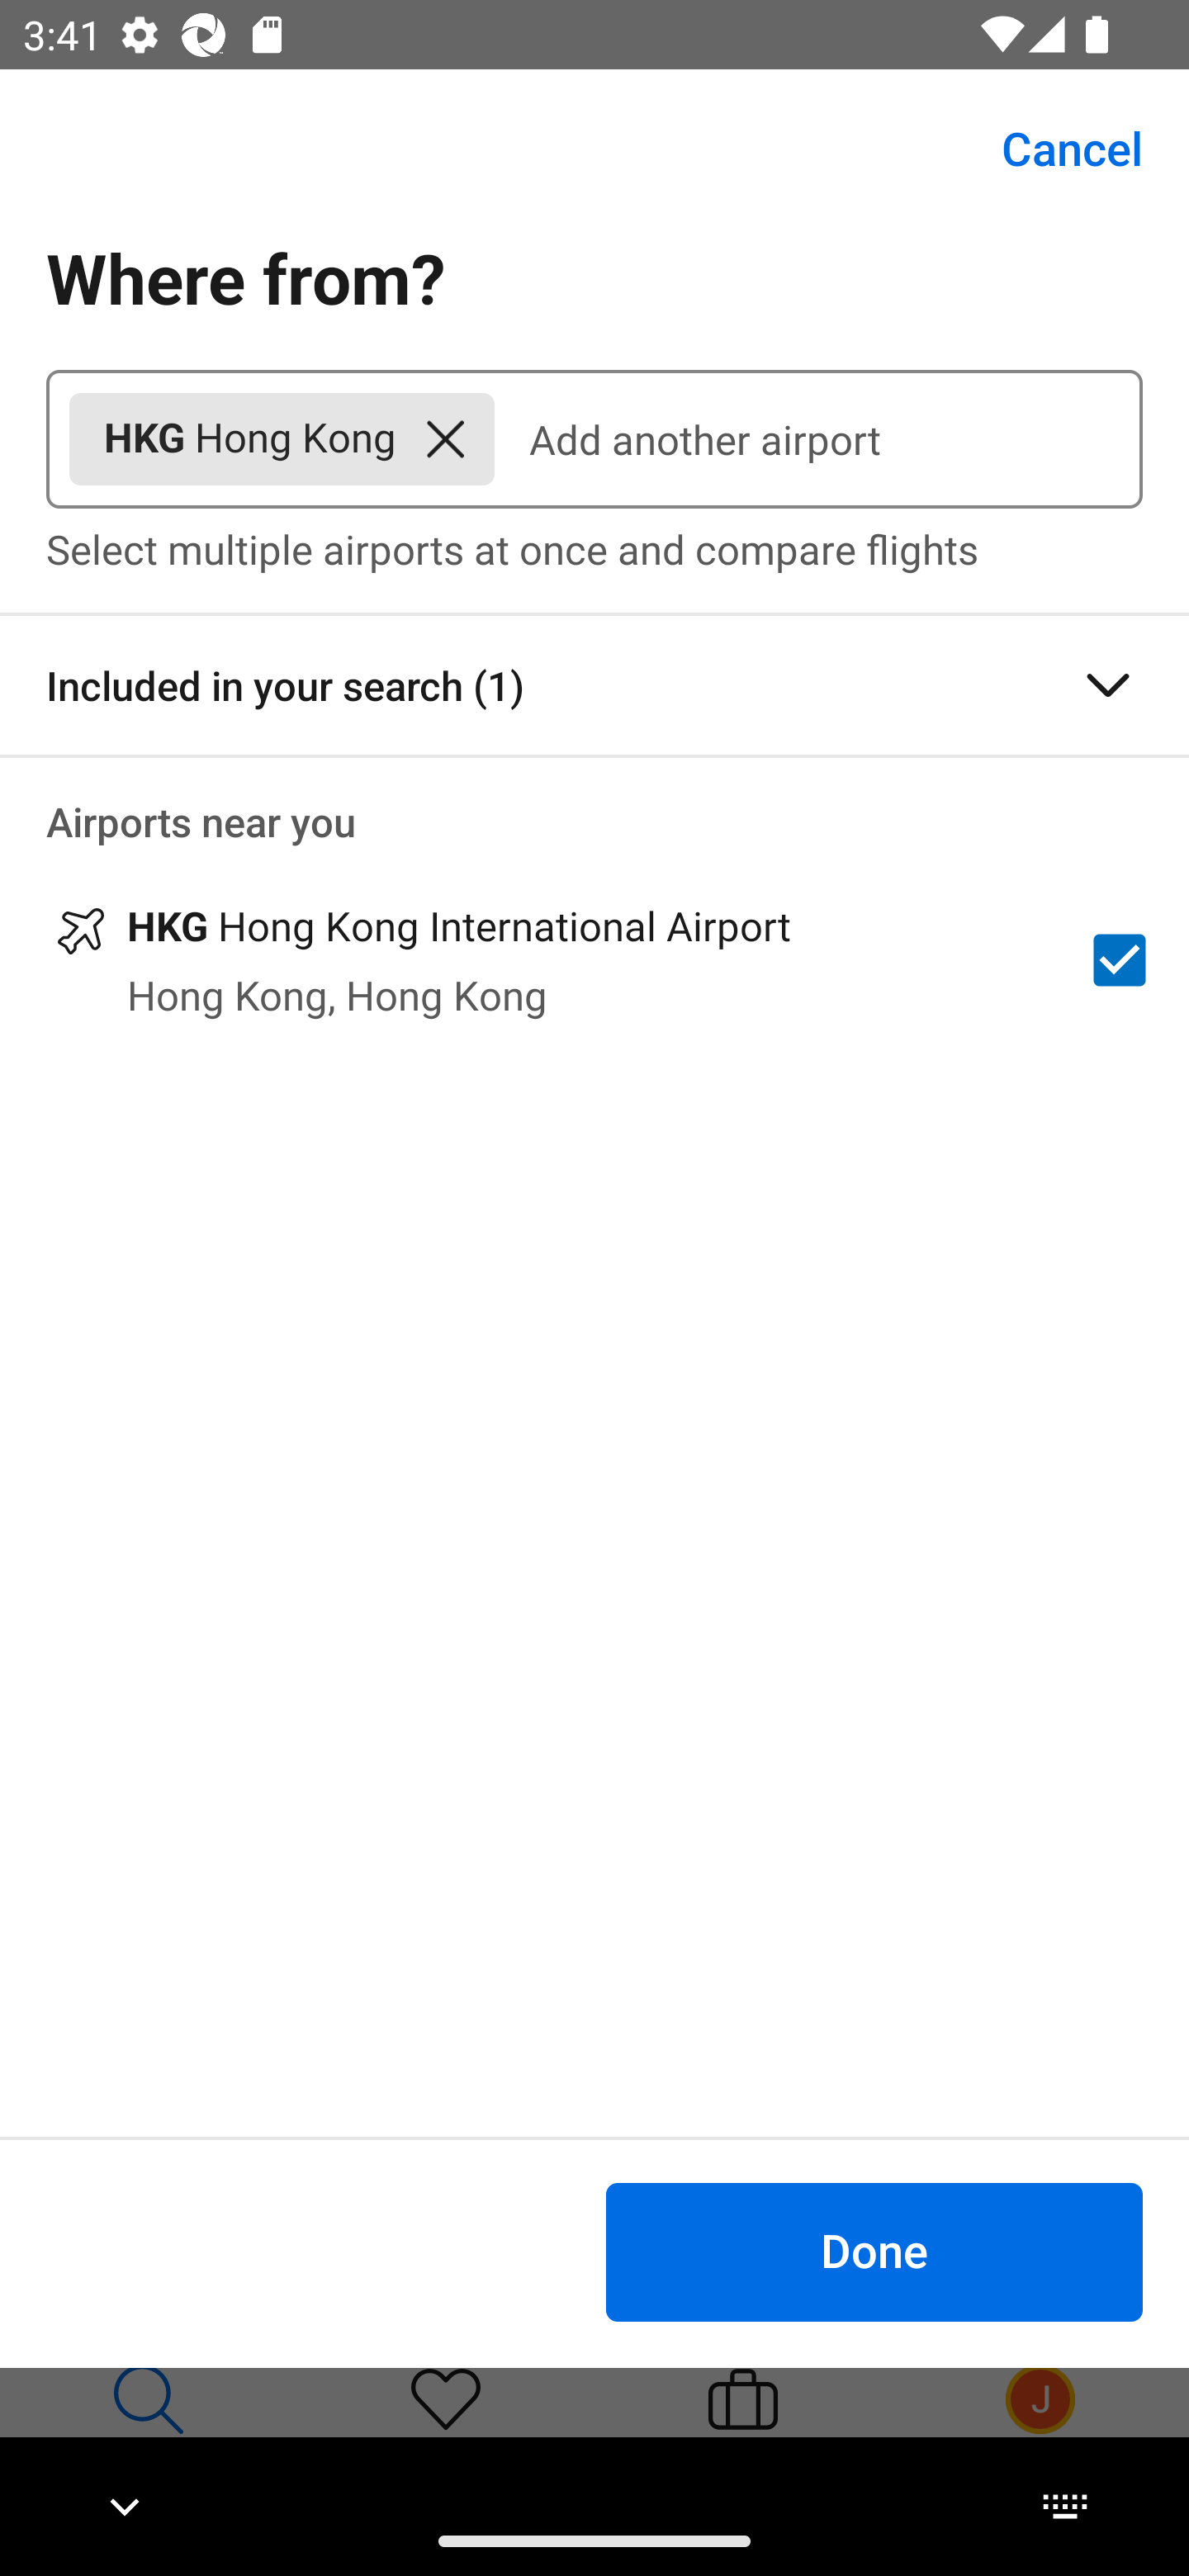  Describe the element at coordinates (1054, 149) in the screenshot. I see `Cancel` at that location.